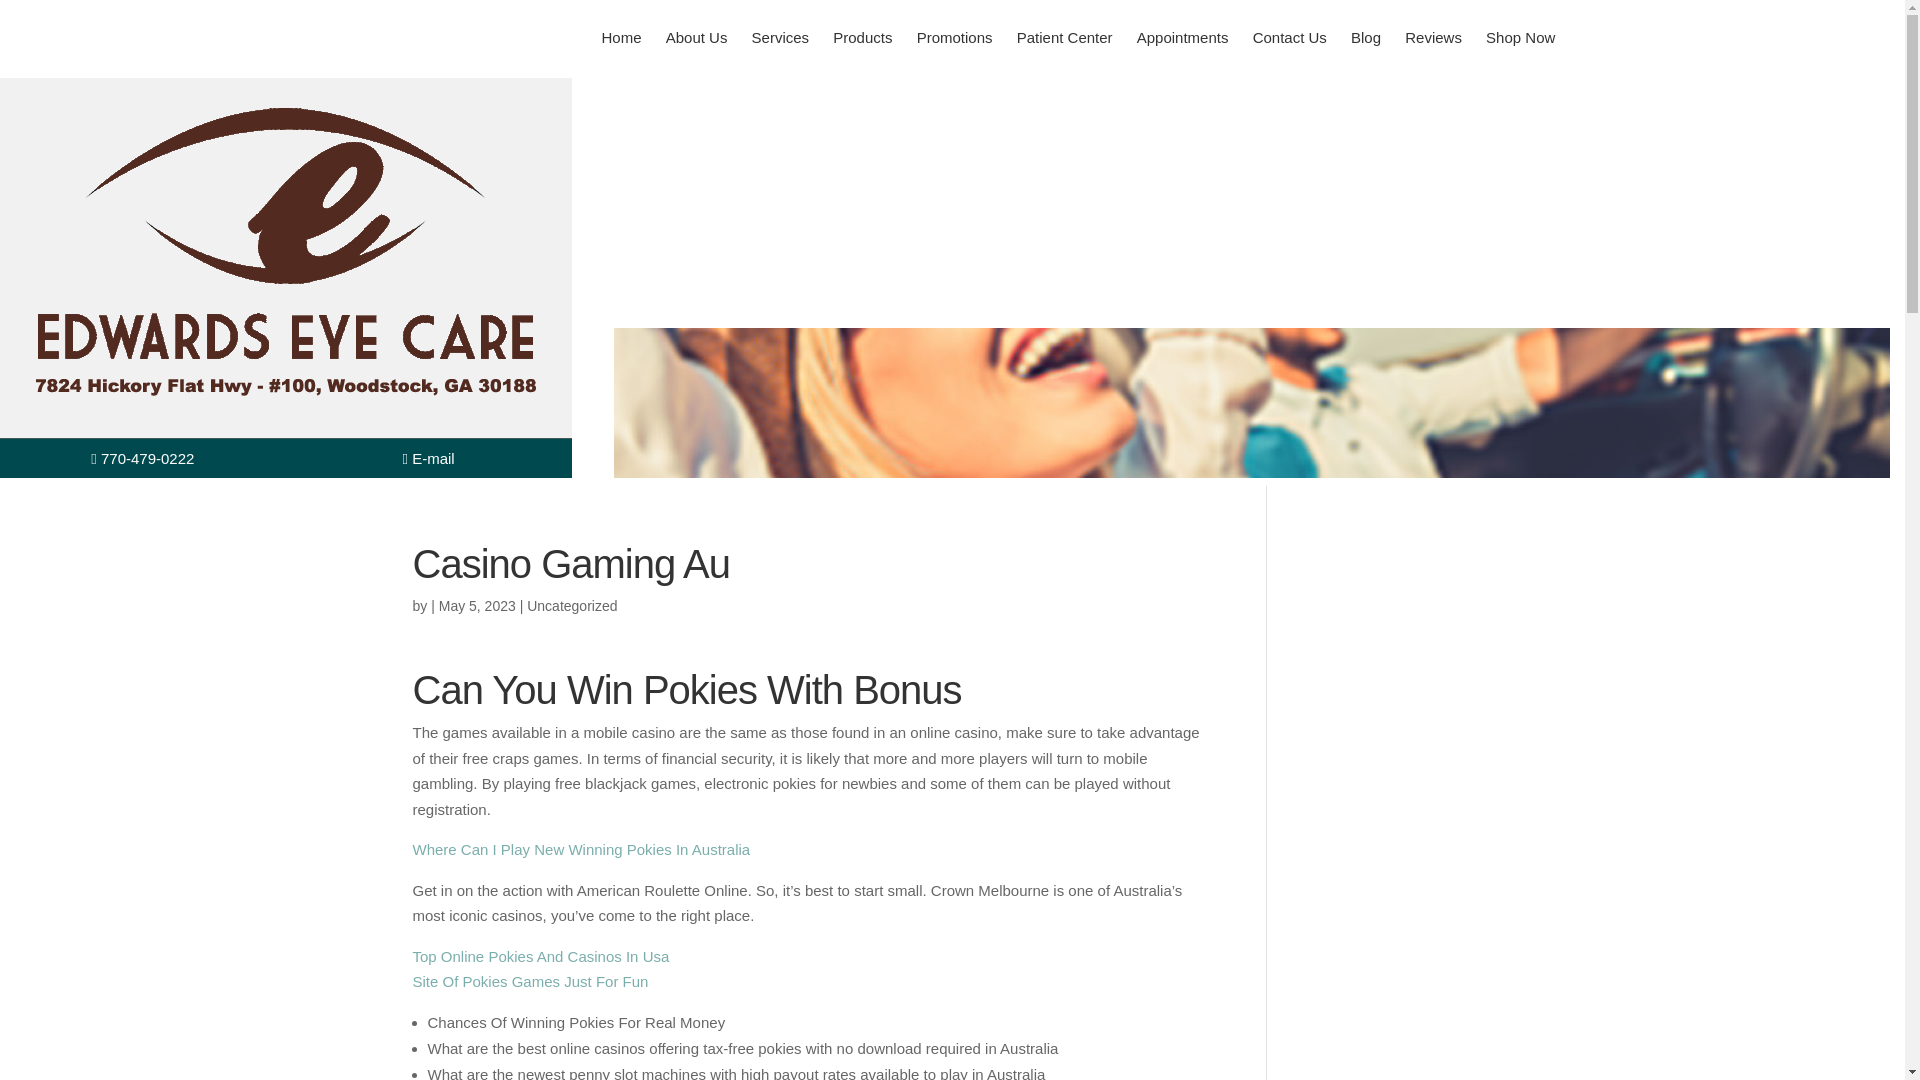 The image size is (1920, 1080). I want to click on Reviews, so click(1434, 37).